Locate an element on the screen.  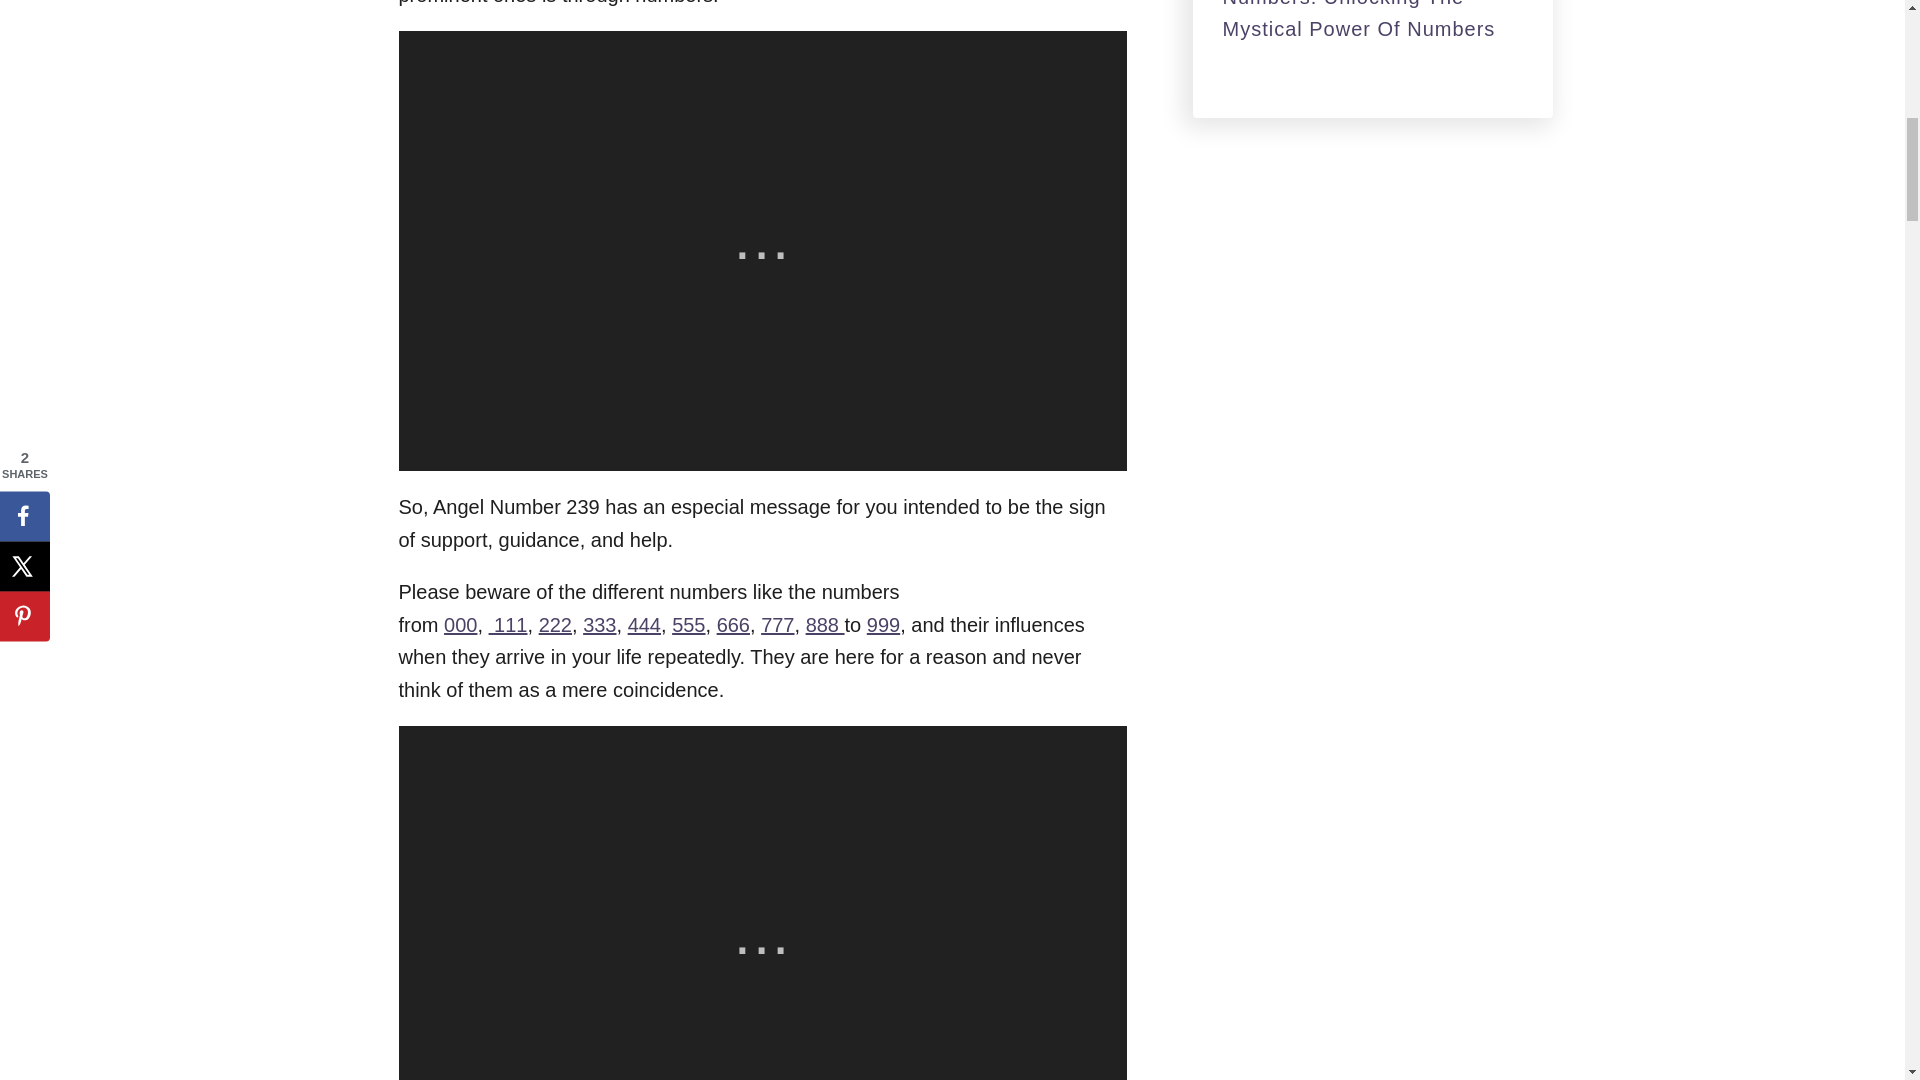
333 is located at coordinates (600, 625).